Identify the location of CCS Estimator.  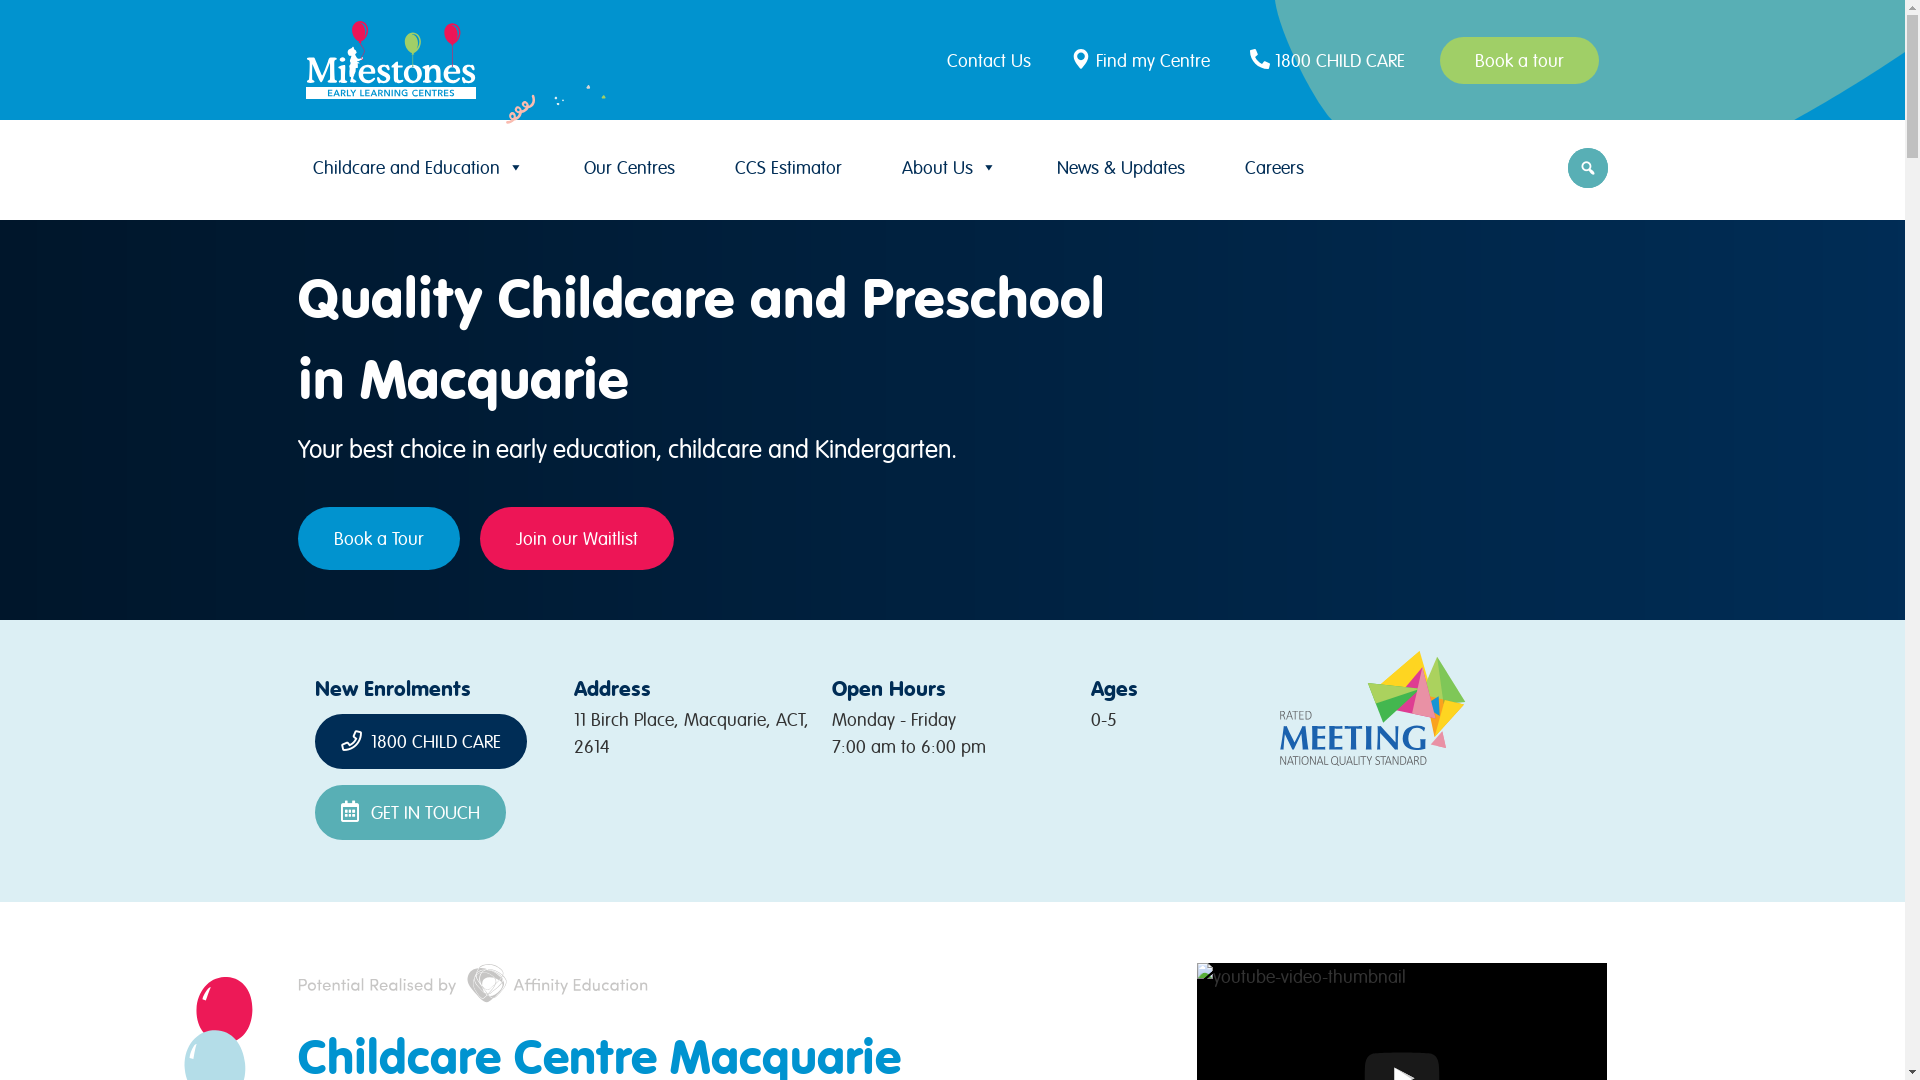
(788, 168).